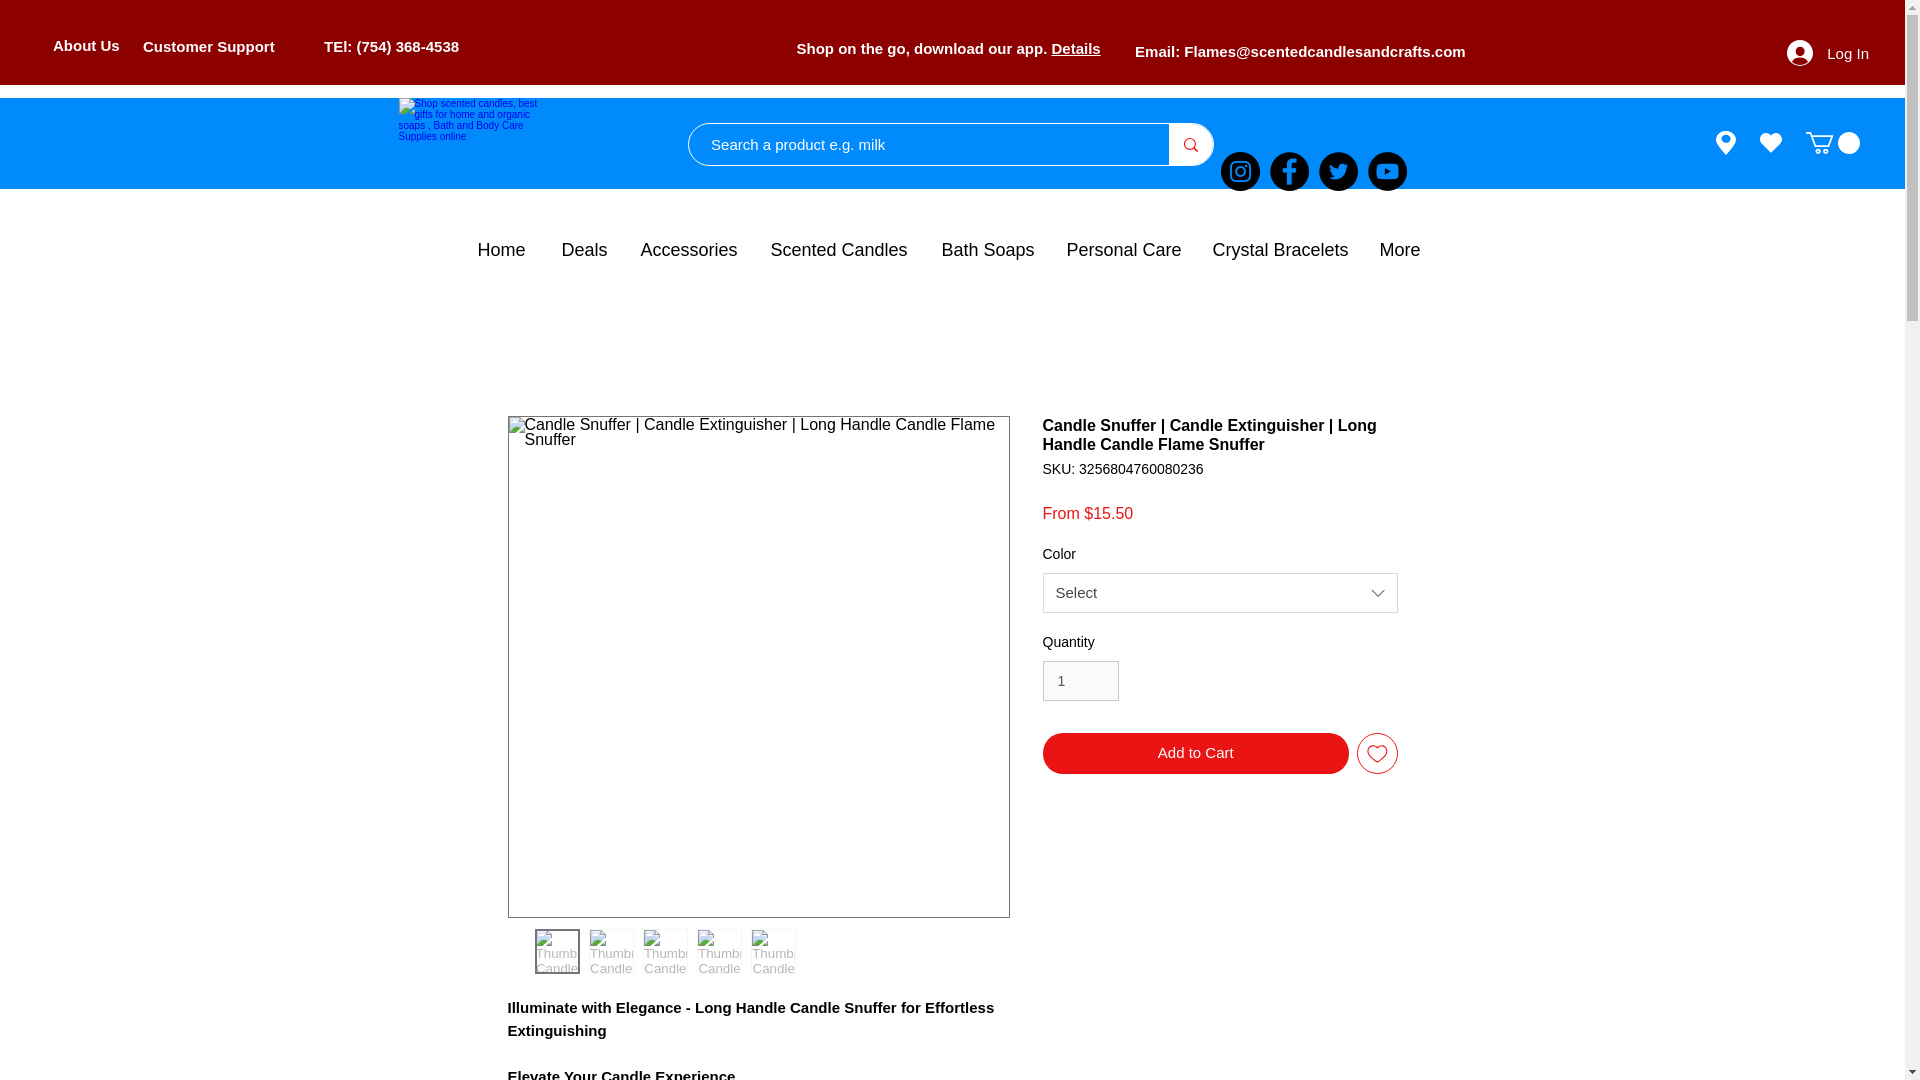 The width and height of the screenshot is (1920, 1080). I want to click on Personal Care, so click(1125, 250).